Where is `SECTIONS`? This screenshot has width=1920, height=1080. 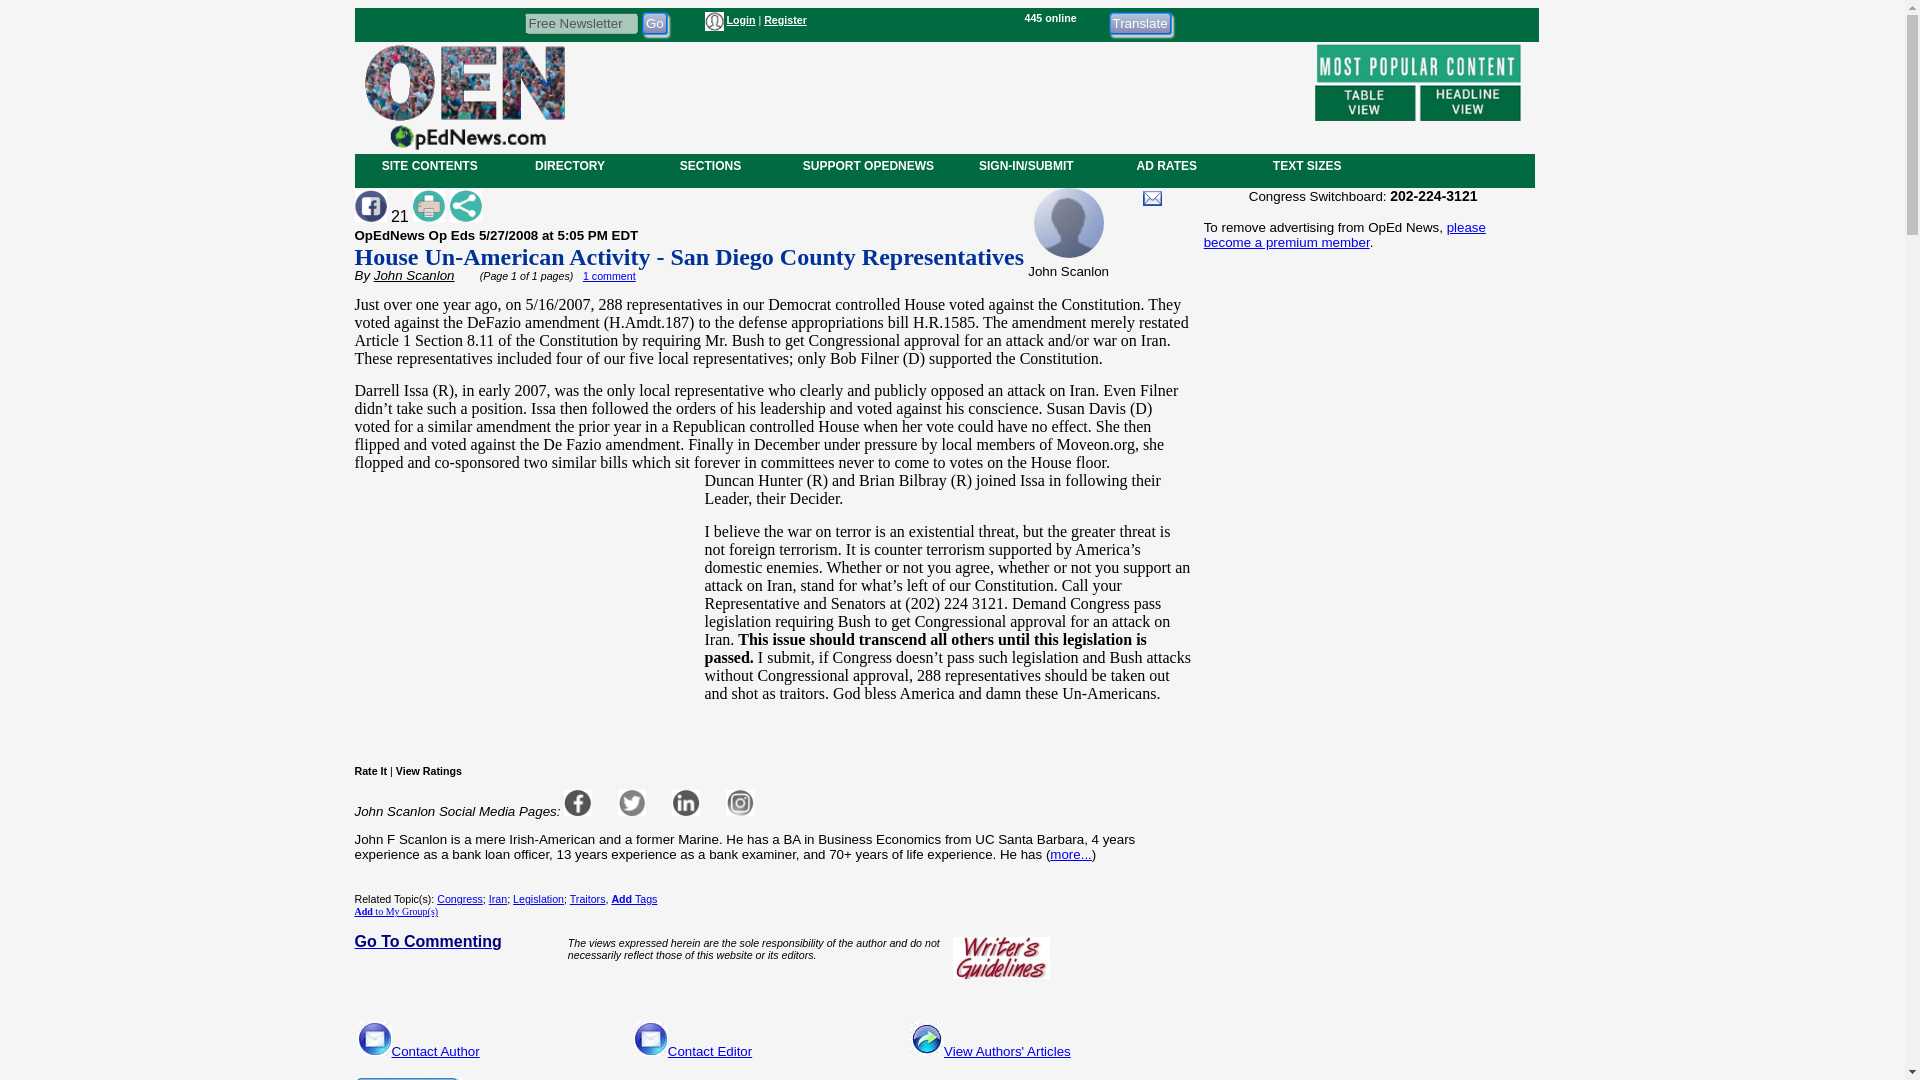 SECTIONS is located at coordinates (709, 165).